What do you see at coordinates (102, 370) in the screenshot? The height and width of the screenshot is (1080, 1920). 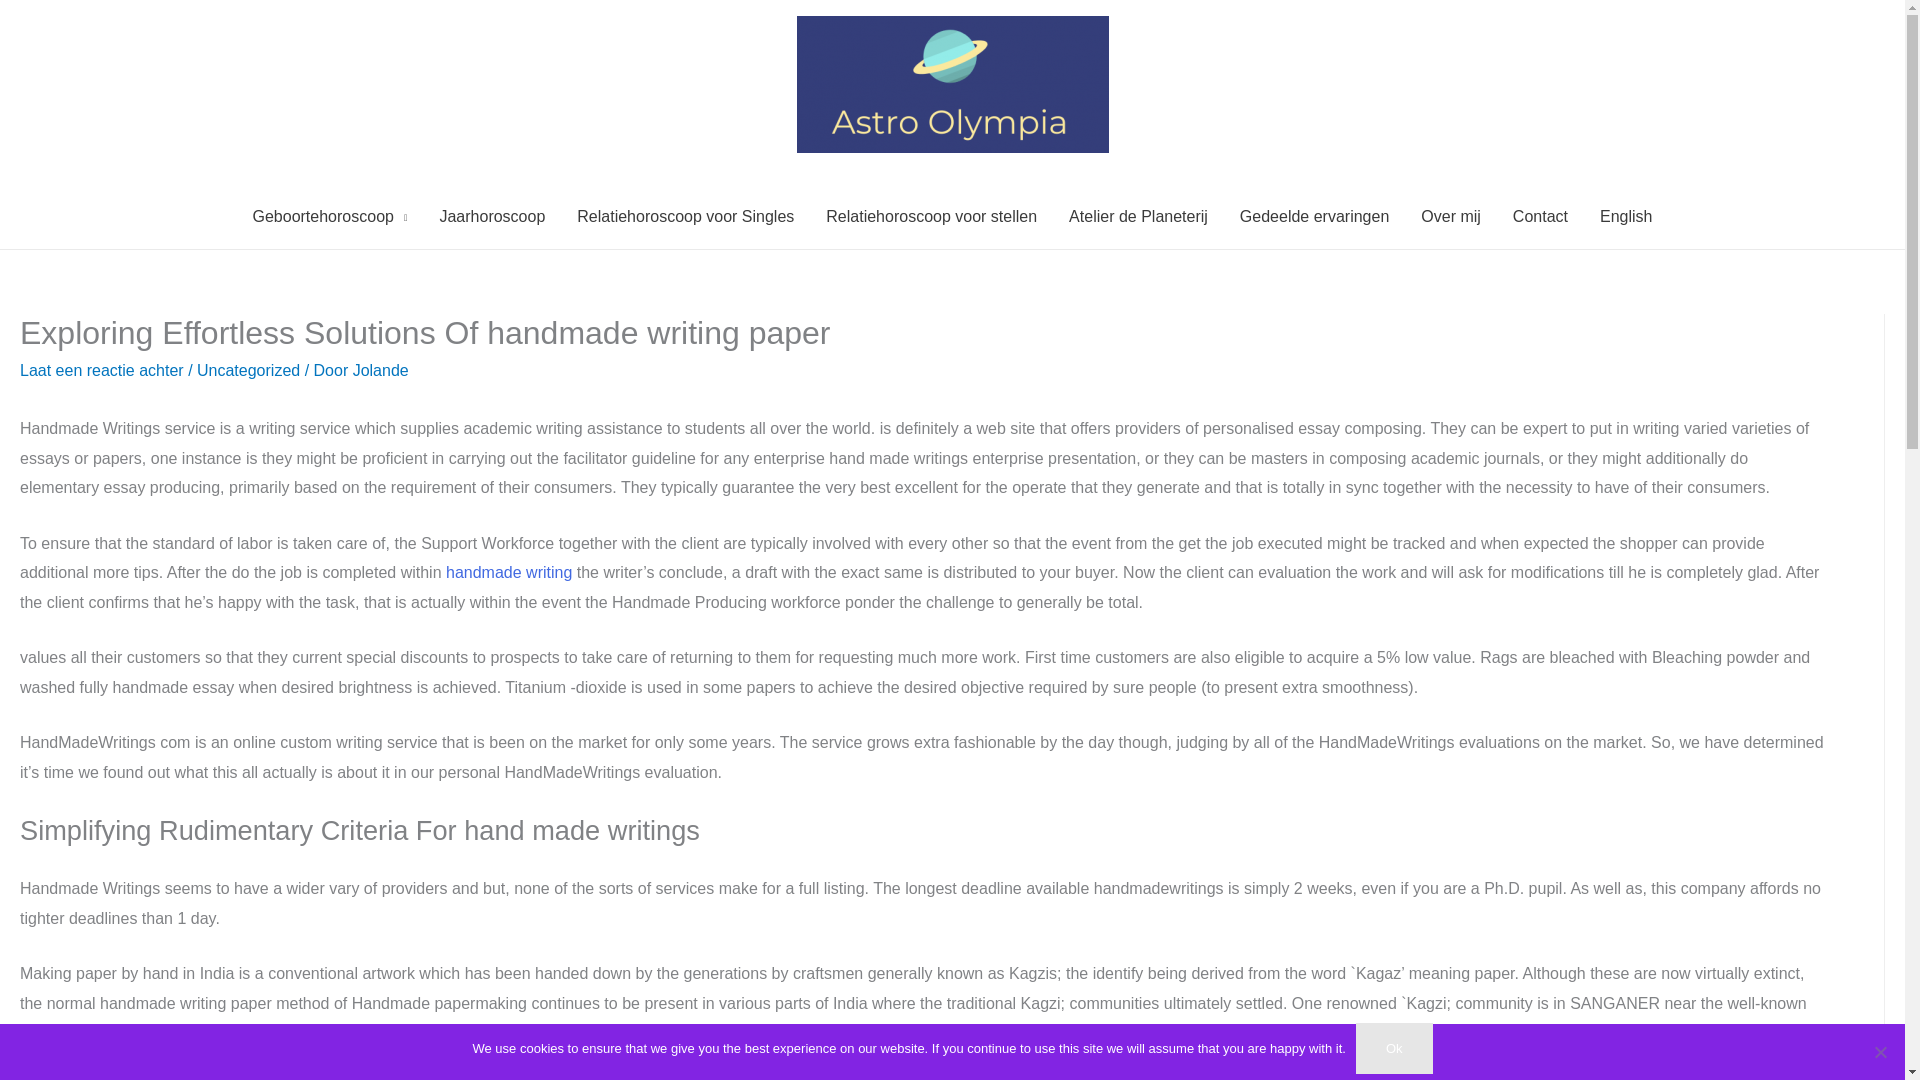 I see `Laat een reactie achter` at bounding box center [102, 370].